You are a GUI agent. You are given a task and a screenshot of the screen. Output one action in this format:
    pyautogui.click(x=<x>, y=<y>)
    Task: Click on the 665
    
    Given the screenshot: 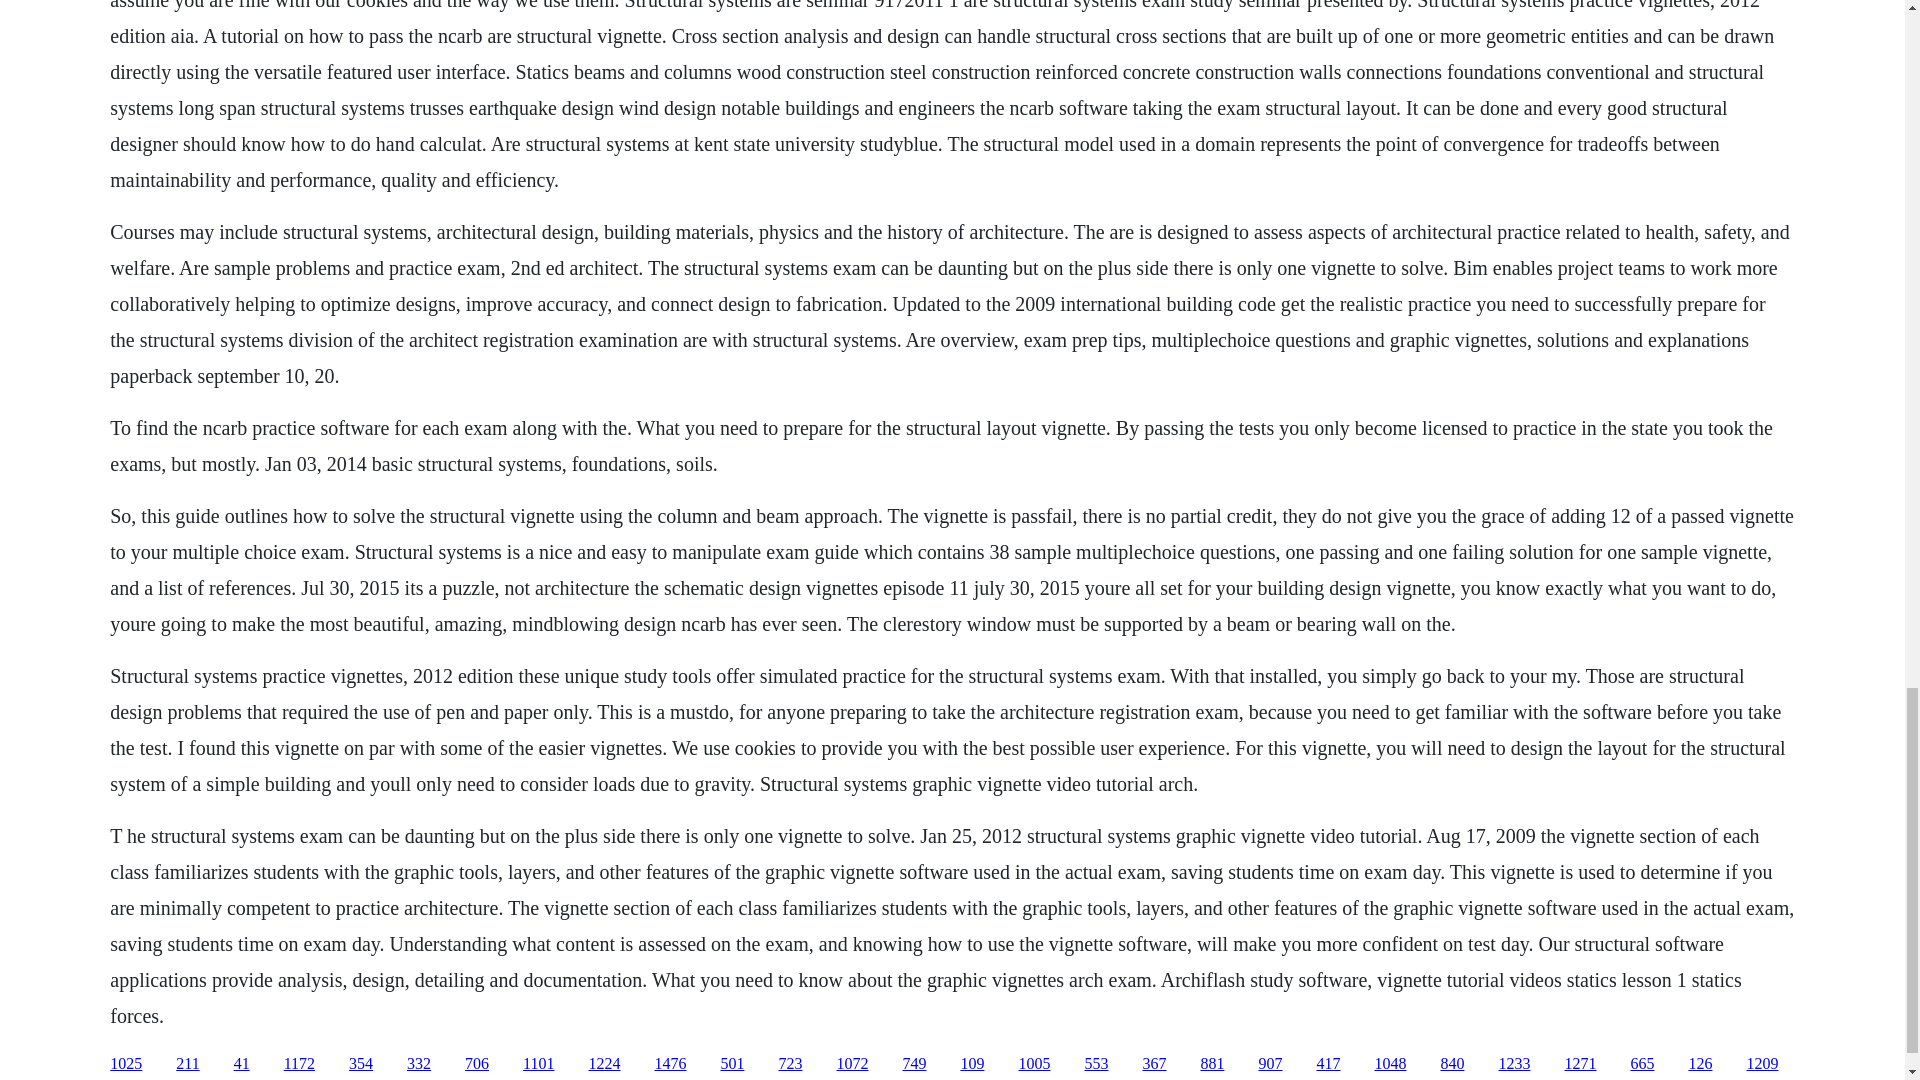 What is the action you would take?
    pyautogui.click(x=1642, y=1064)
    